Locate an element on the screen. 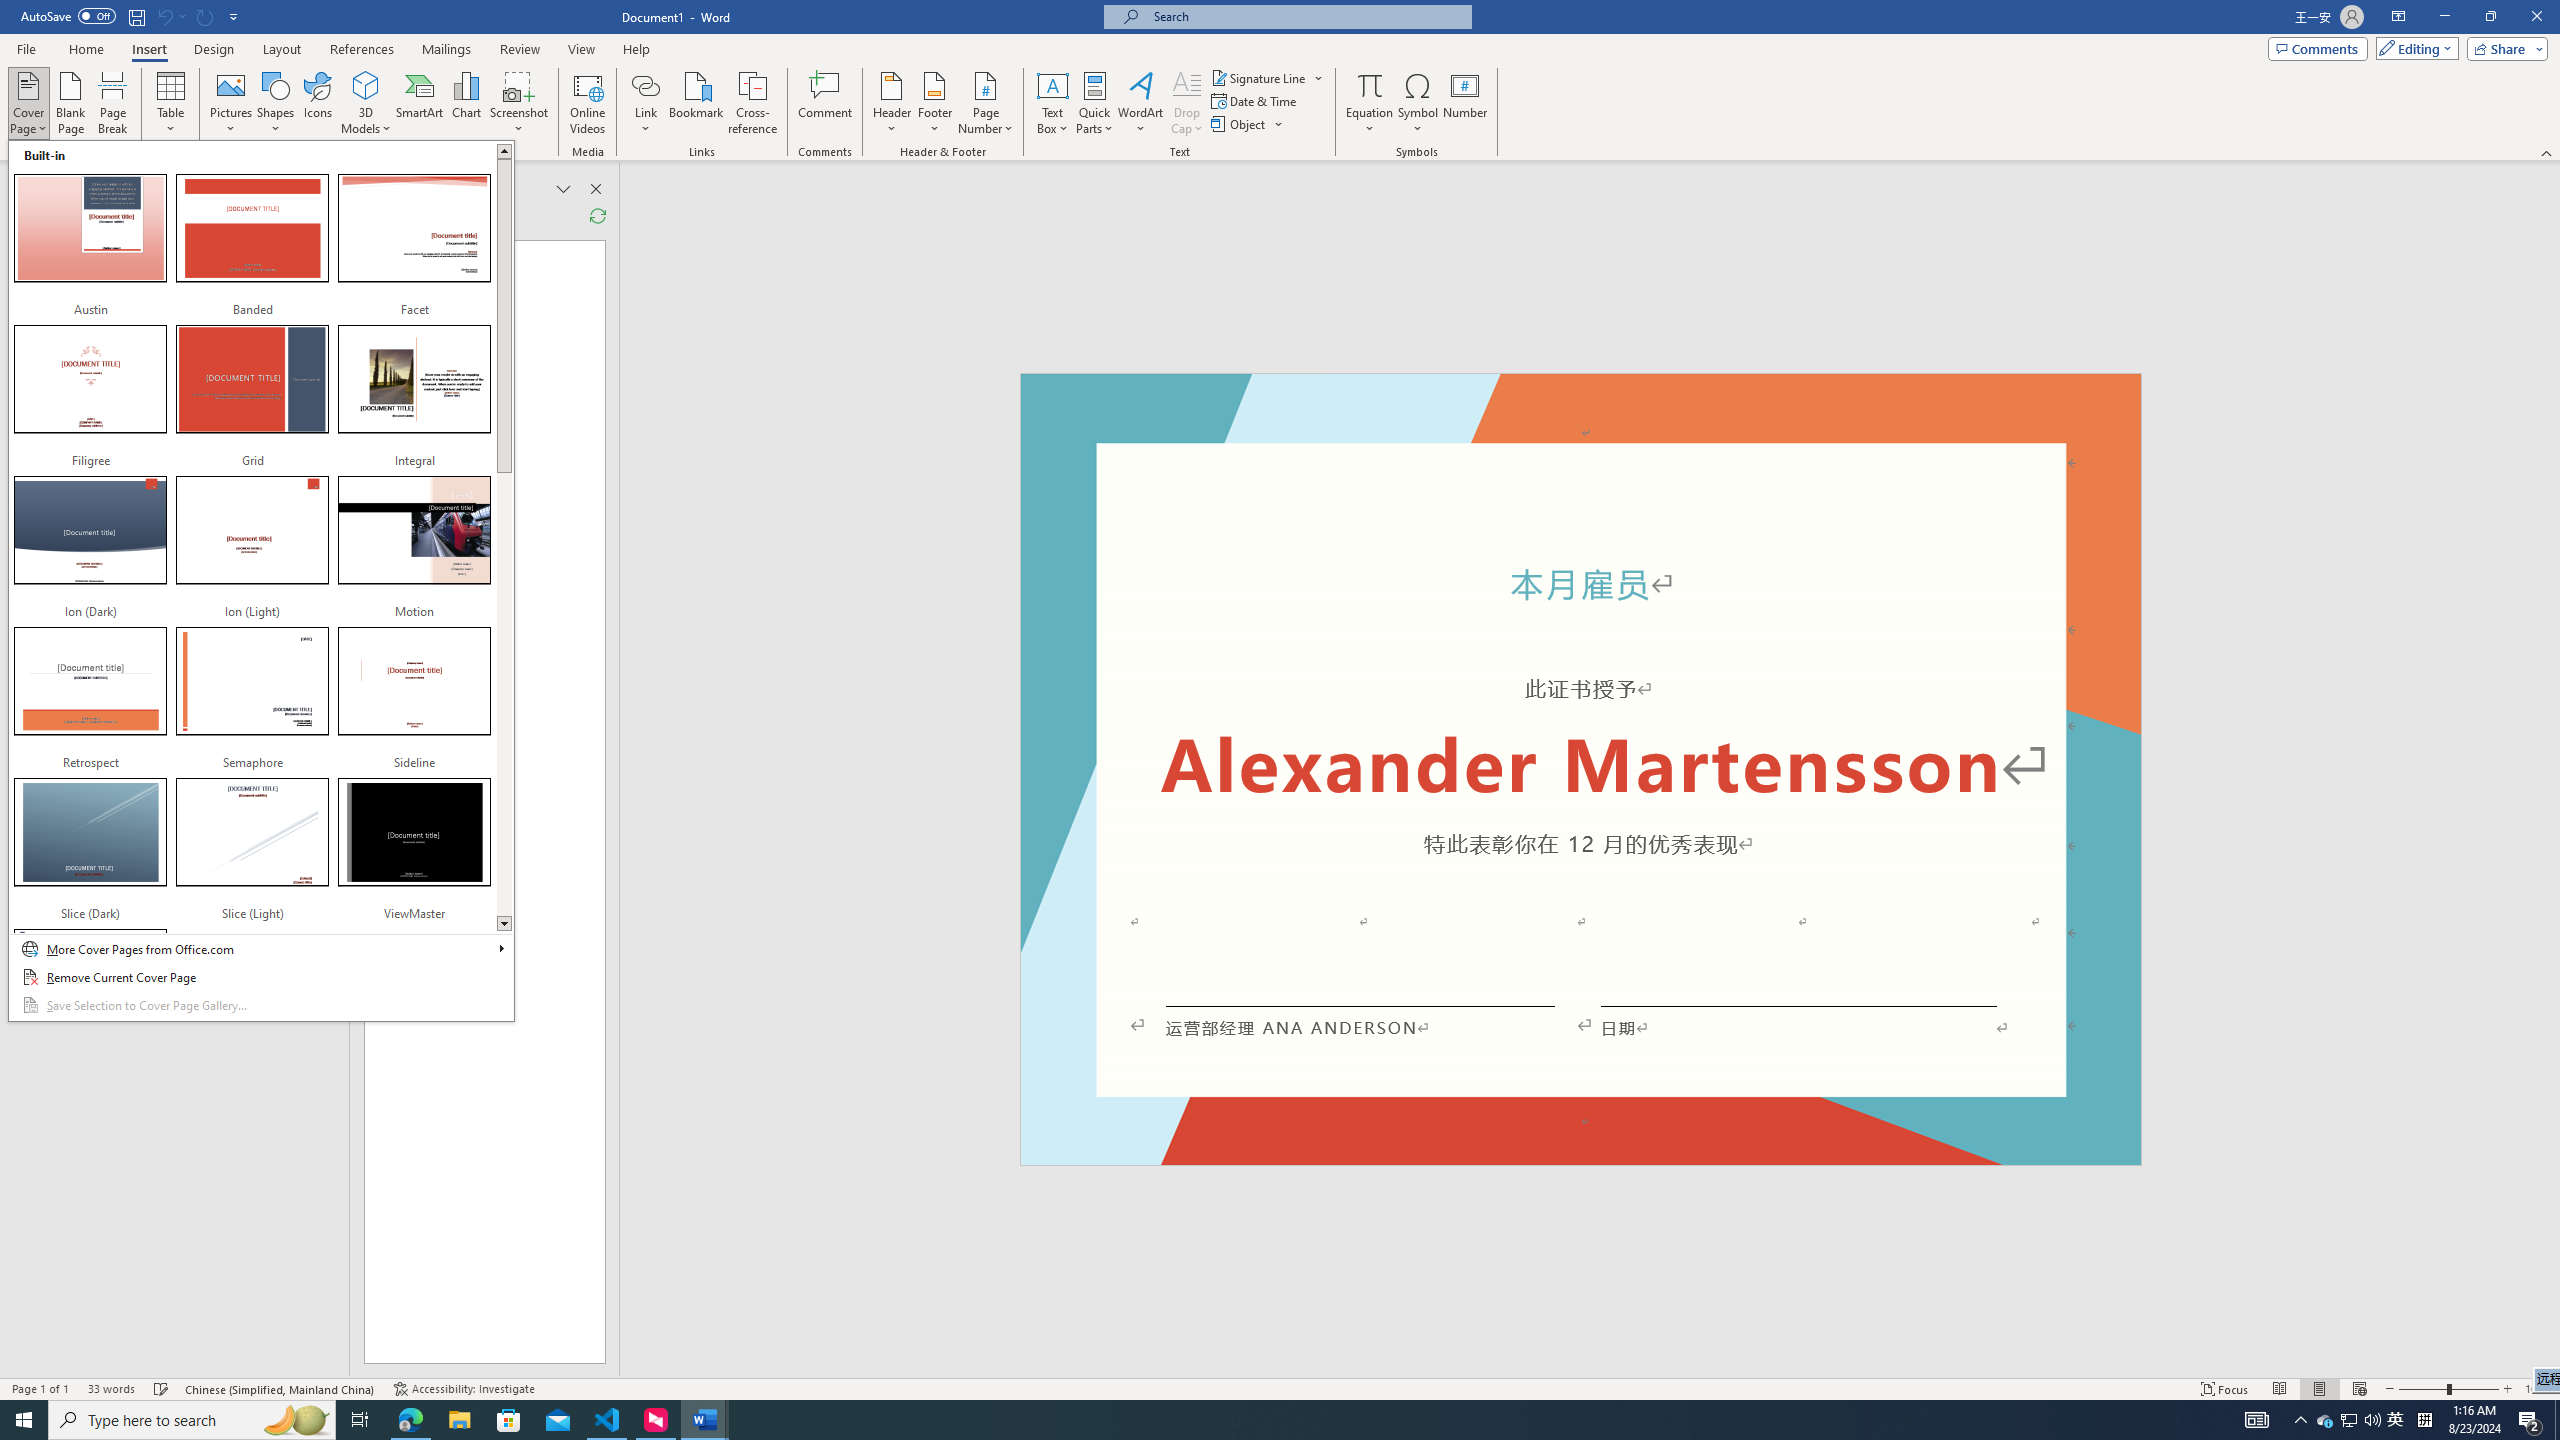 The width and height of the screenshot is (2560, 1440). Page 1 content is located at coordinates (1580, 784).